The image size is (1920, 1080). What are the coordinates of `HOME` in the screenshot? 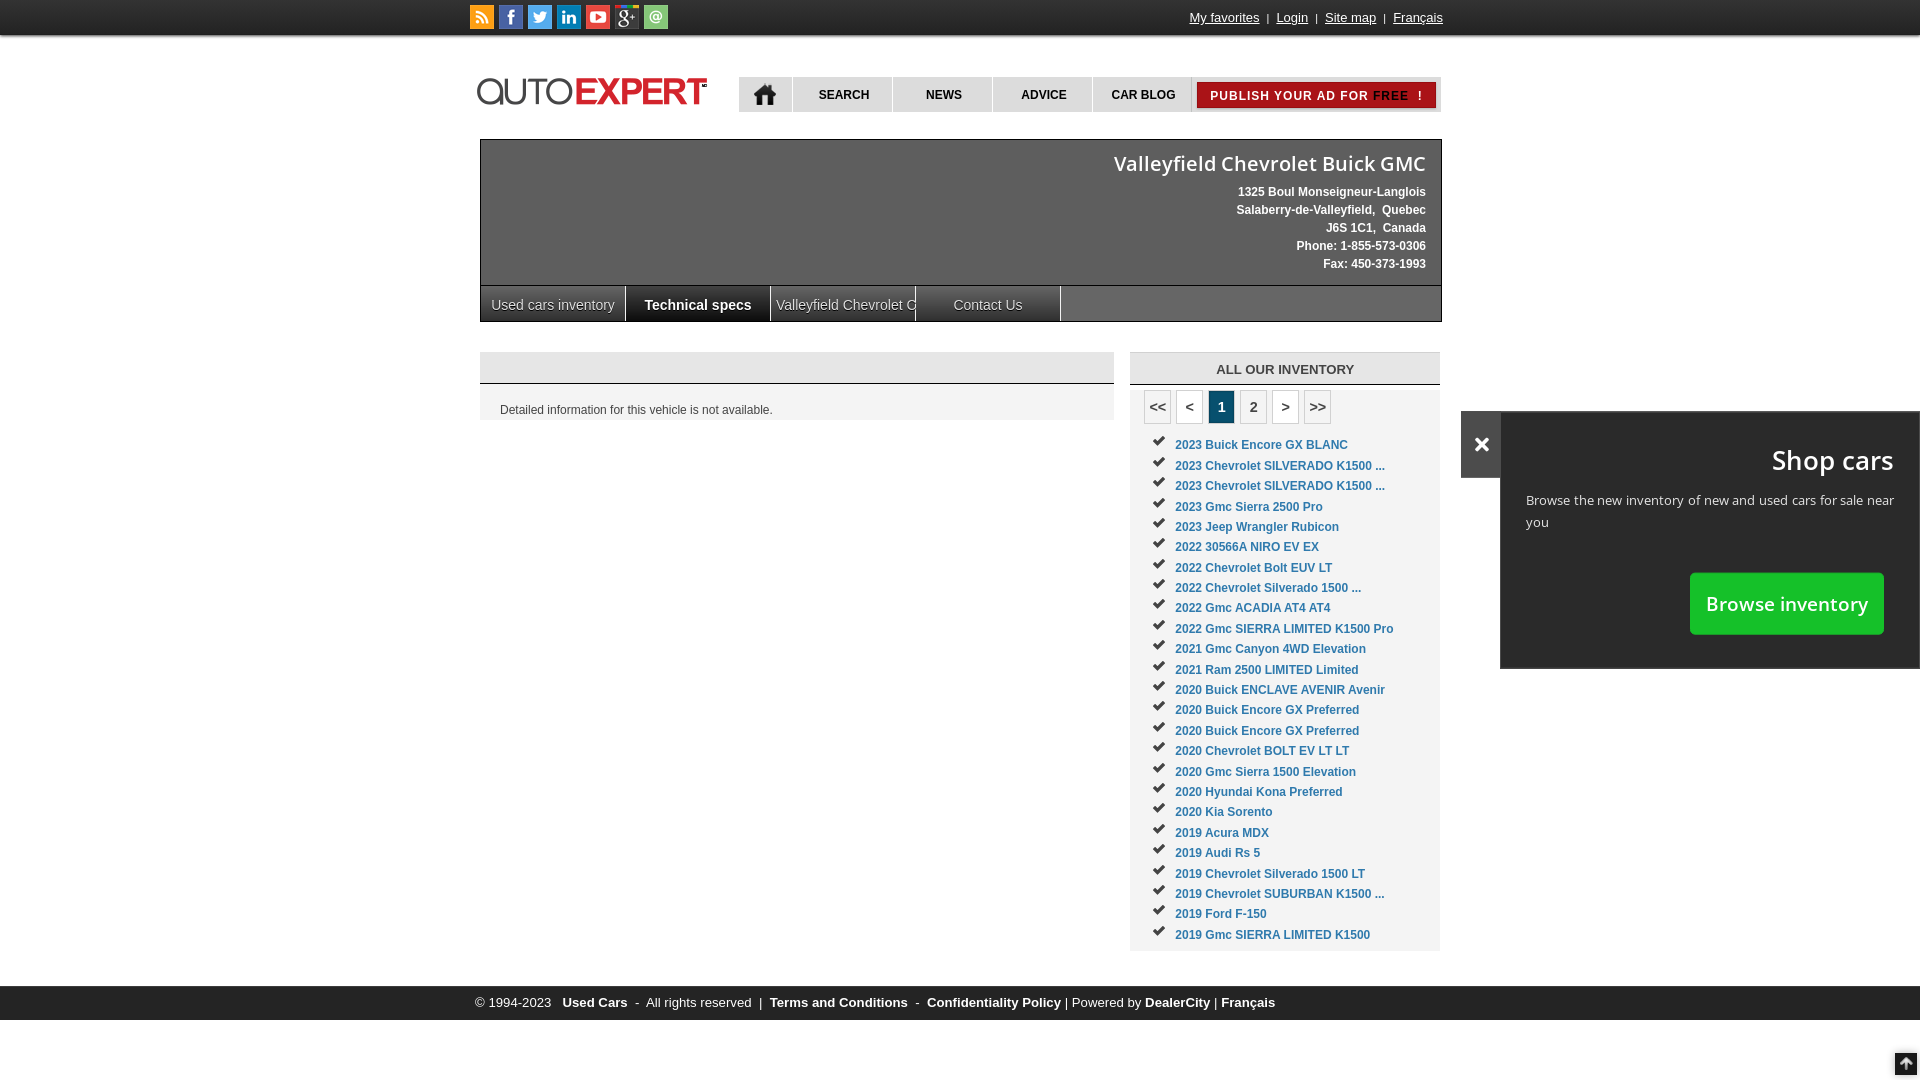 It's located at (766, 94).